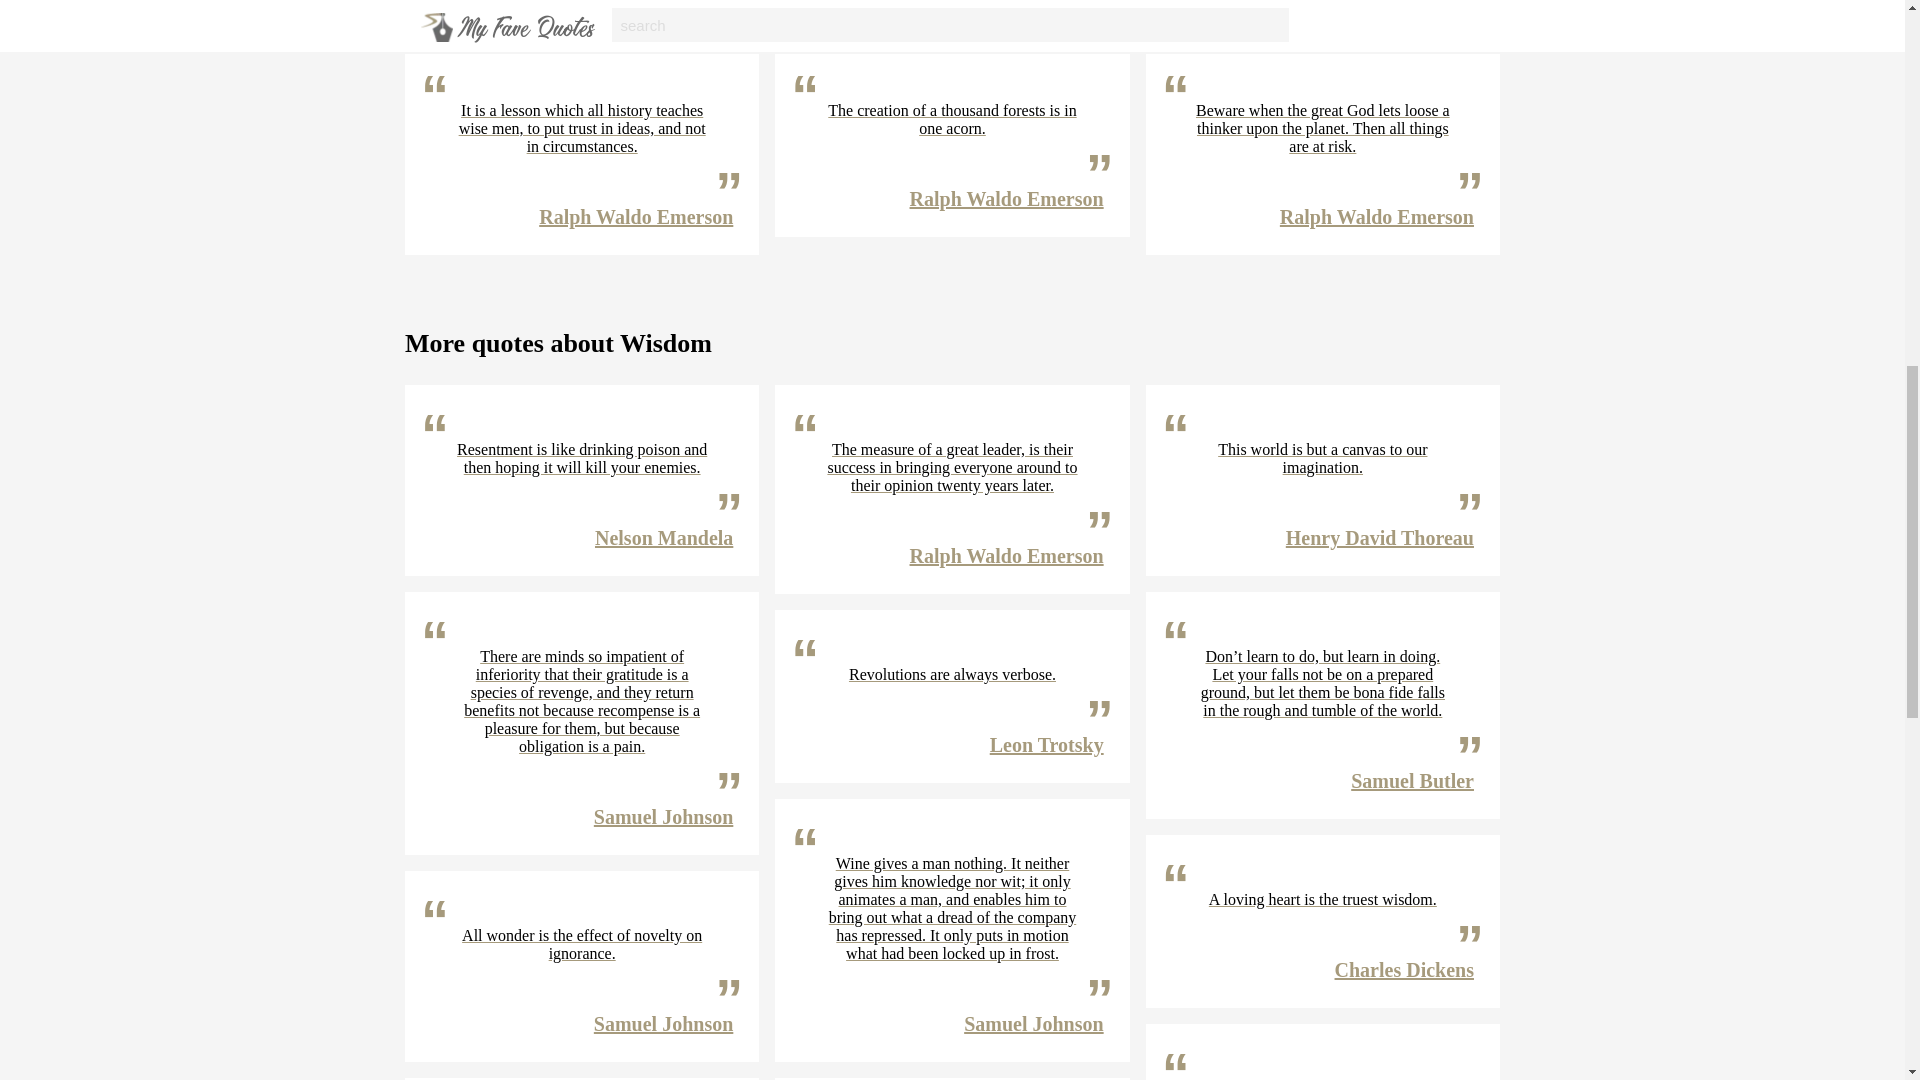 This screenshot has width=1920, height=1080. What do you see at coordinates (636, 2) in the screenshot?
I see `Ralph Waldo Emerson` at bounding box center [636, 2].